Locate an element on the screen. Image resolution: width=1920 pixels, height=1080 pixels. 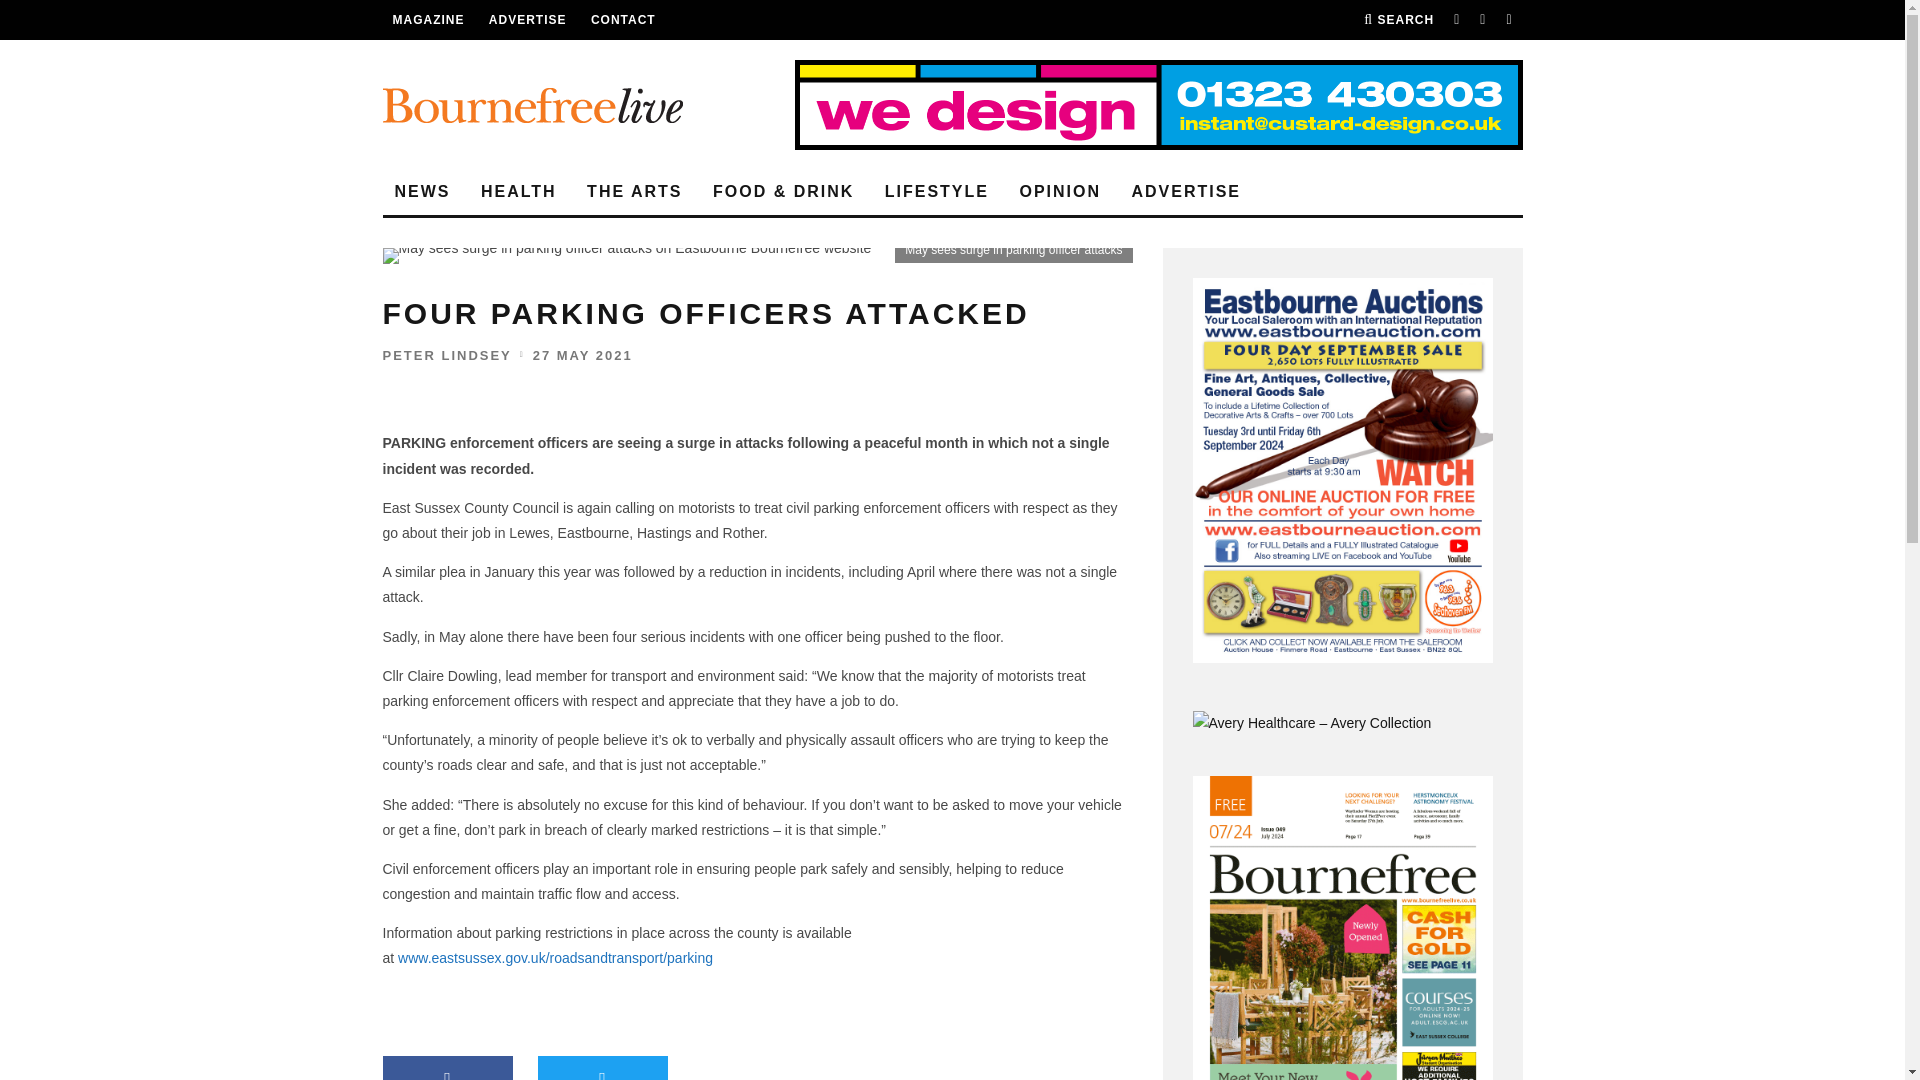
CONTACT is located at coordinates (624, 20).